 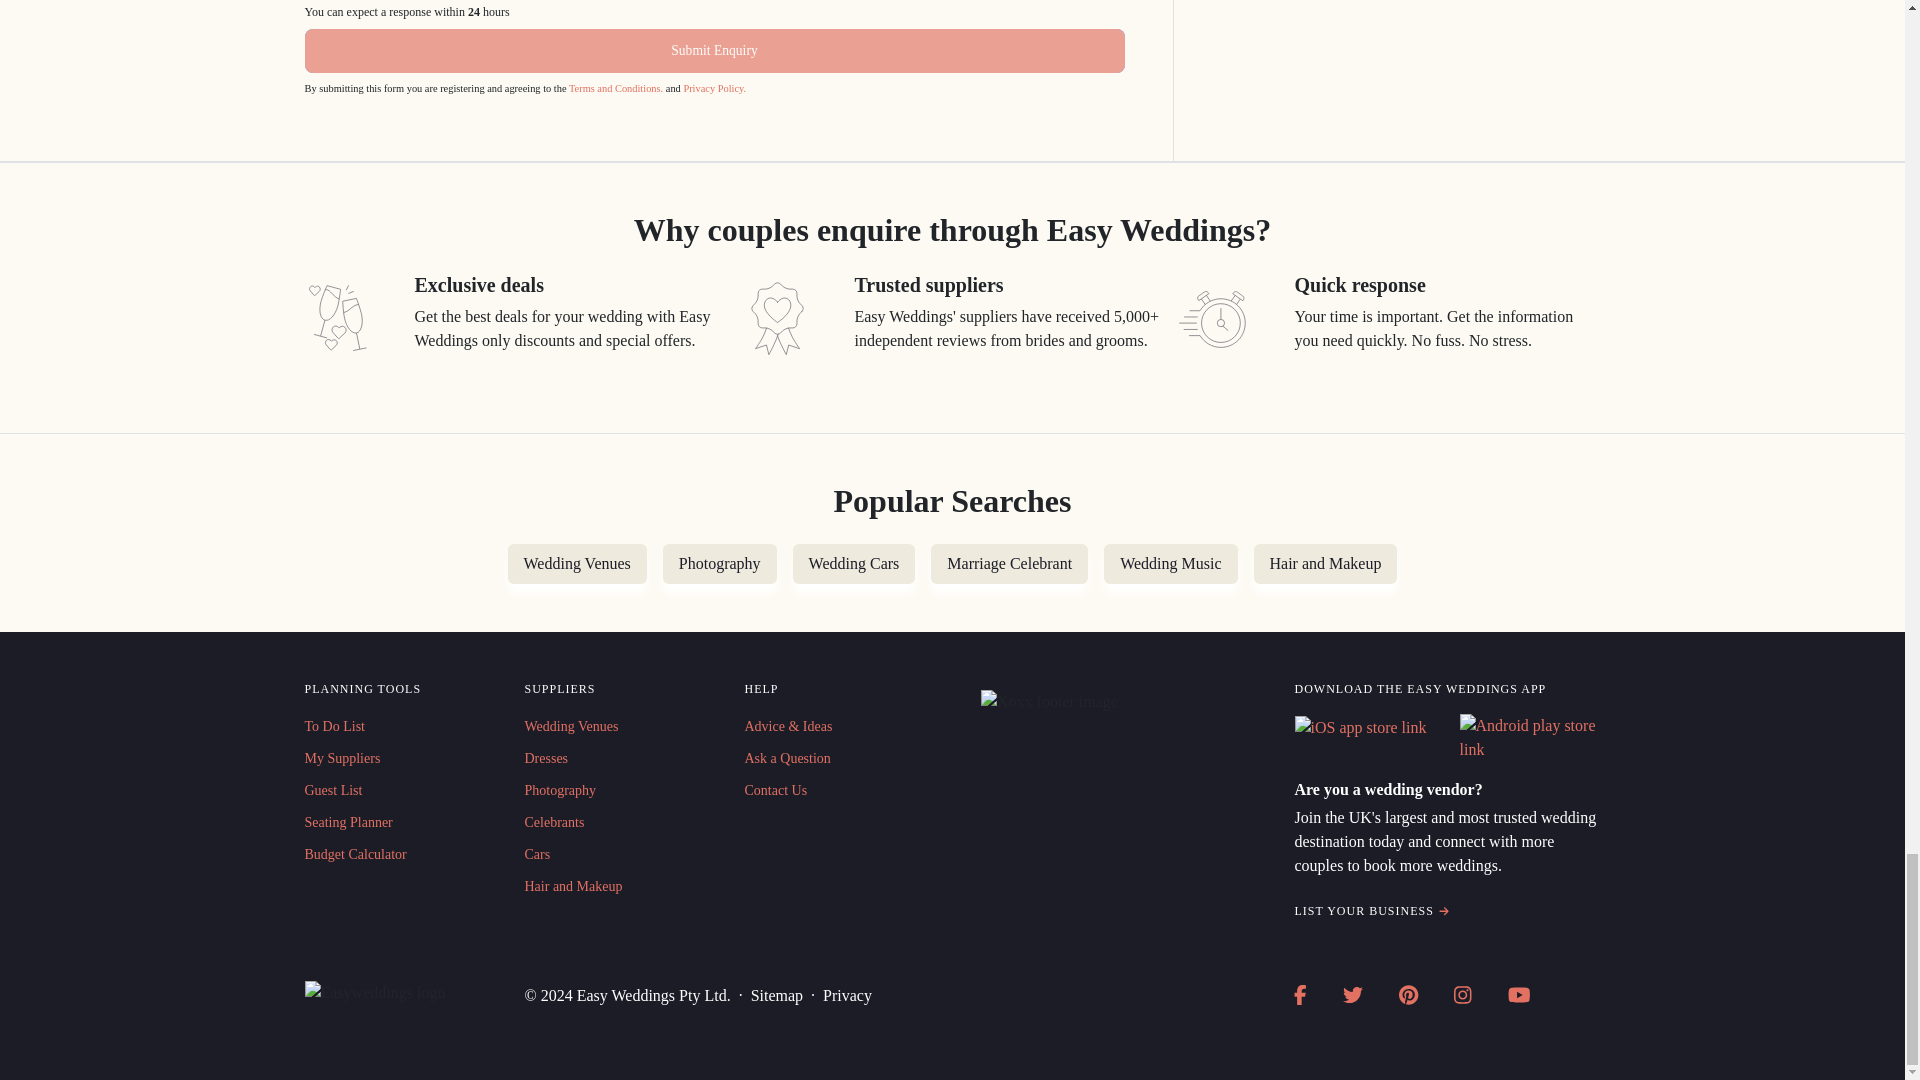 I want to click on Submit Enquiry, so click(x=713, y=51).